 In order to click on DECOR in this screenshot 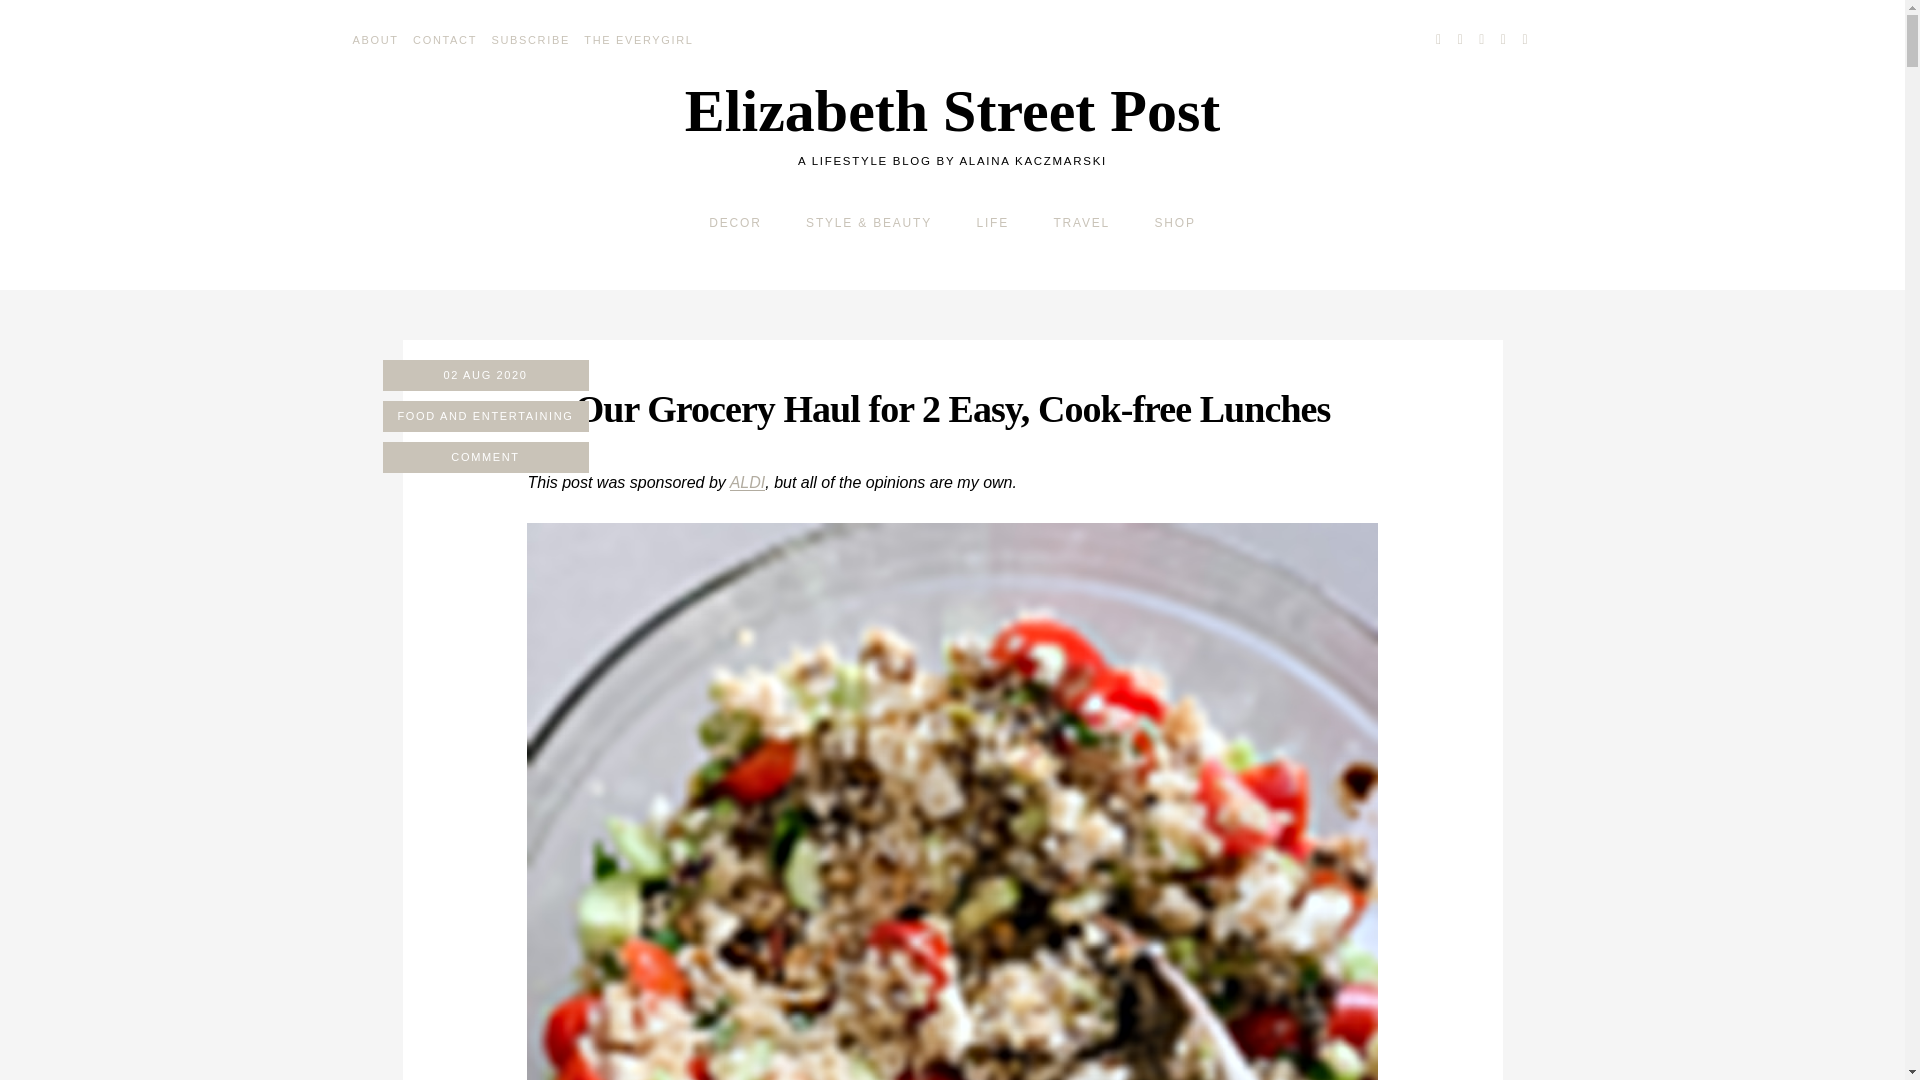, I will do `click(734, 223)`.